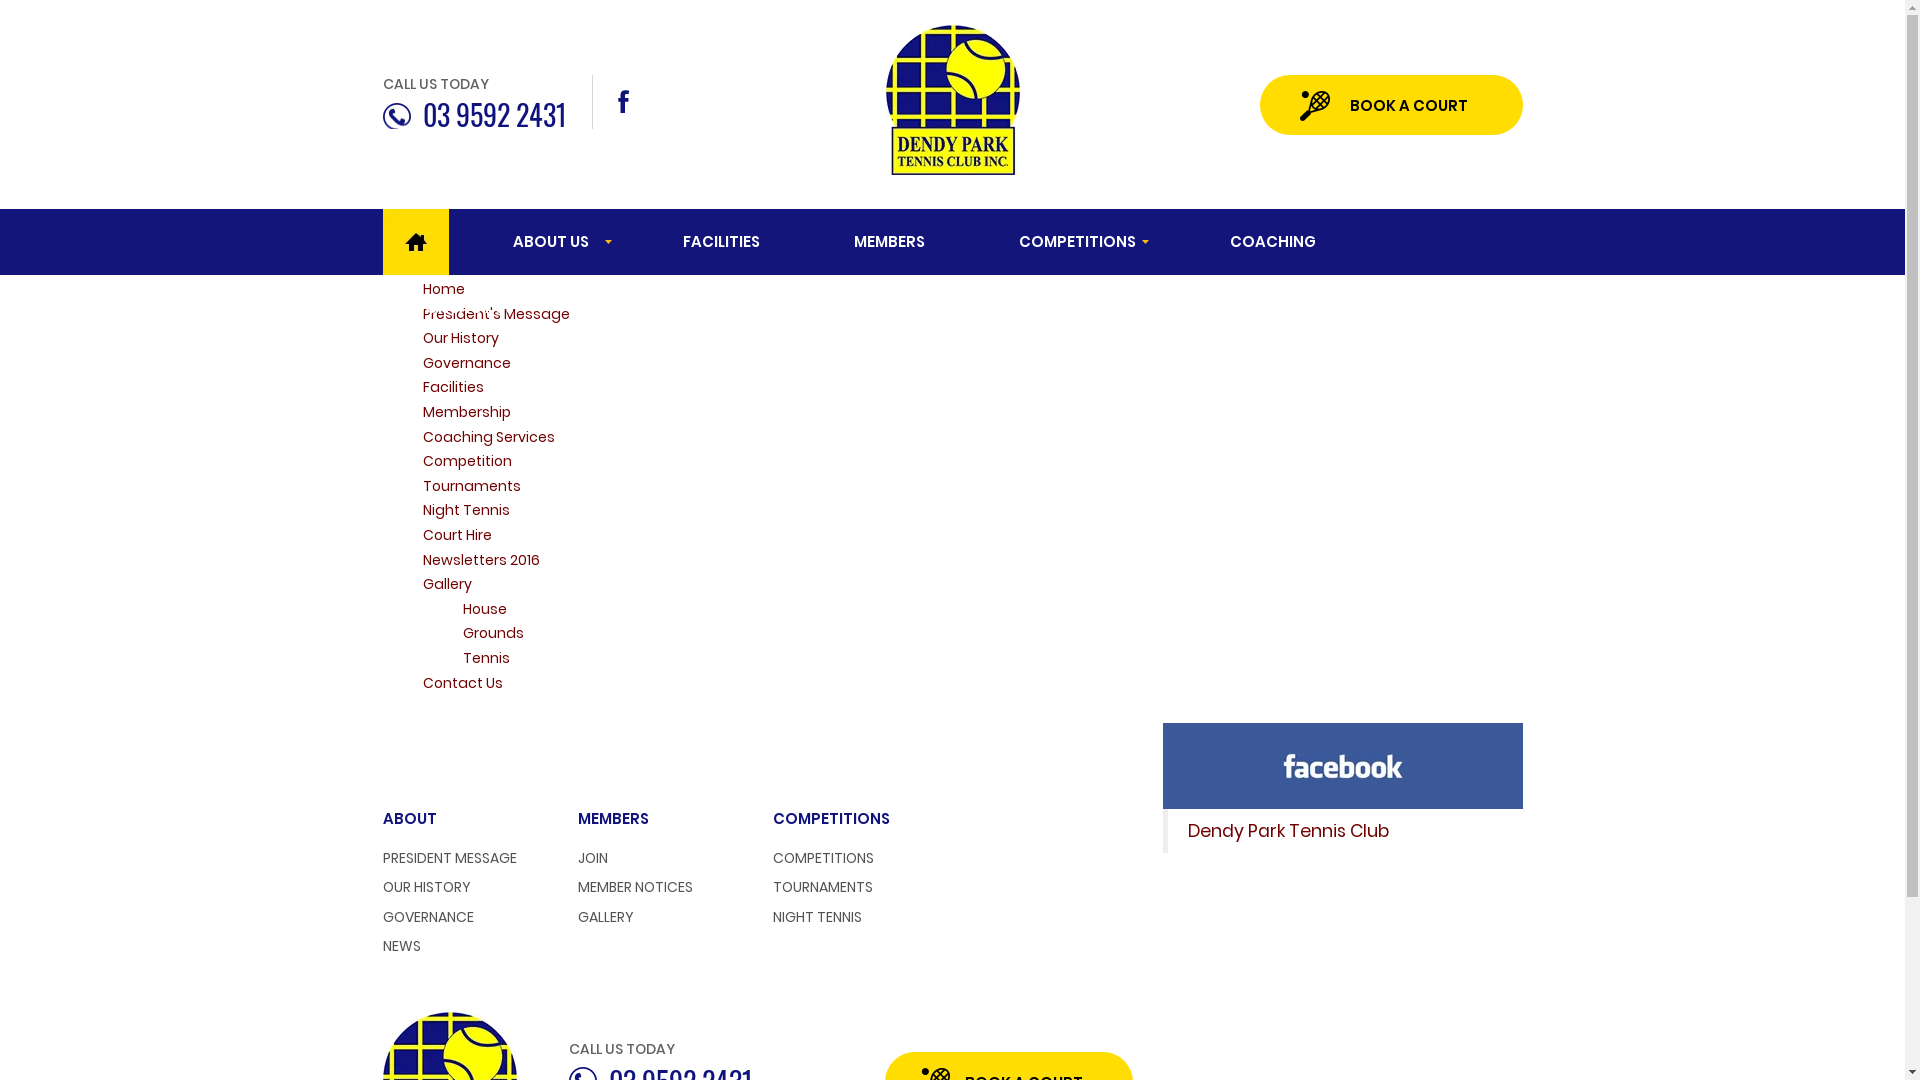 This screenshot has height=1080, width=1920. Describe the element at coordinates (474, 112) in the screenshot. I see `03 9592 2431` at that location.